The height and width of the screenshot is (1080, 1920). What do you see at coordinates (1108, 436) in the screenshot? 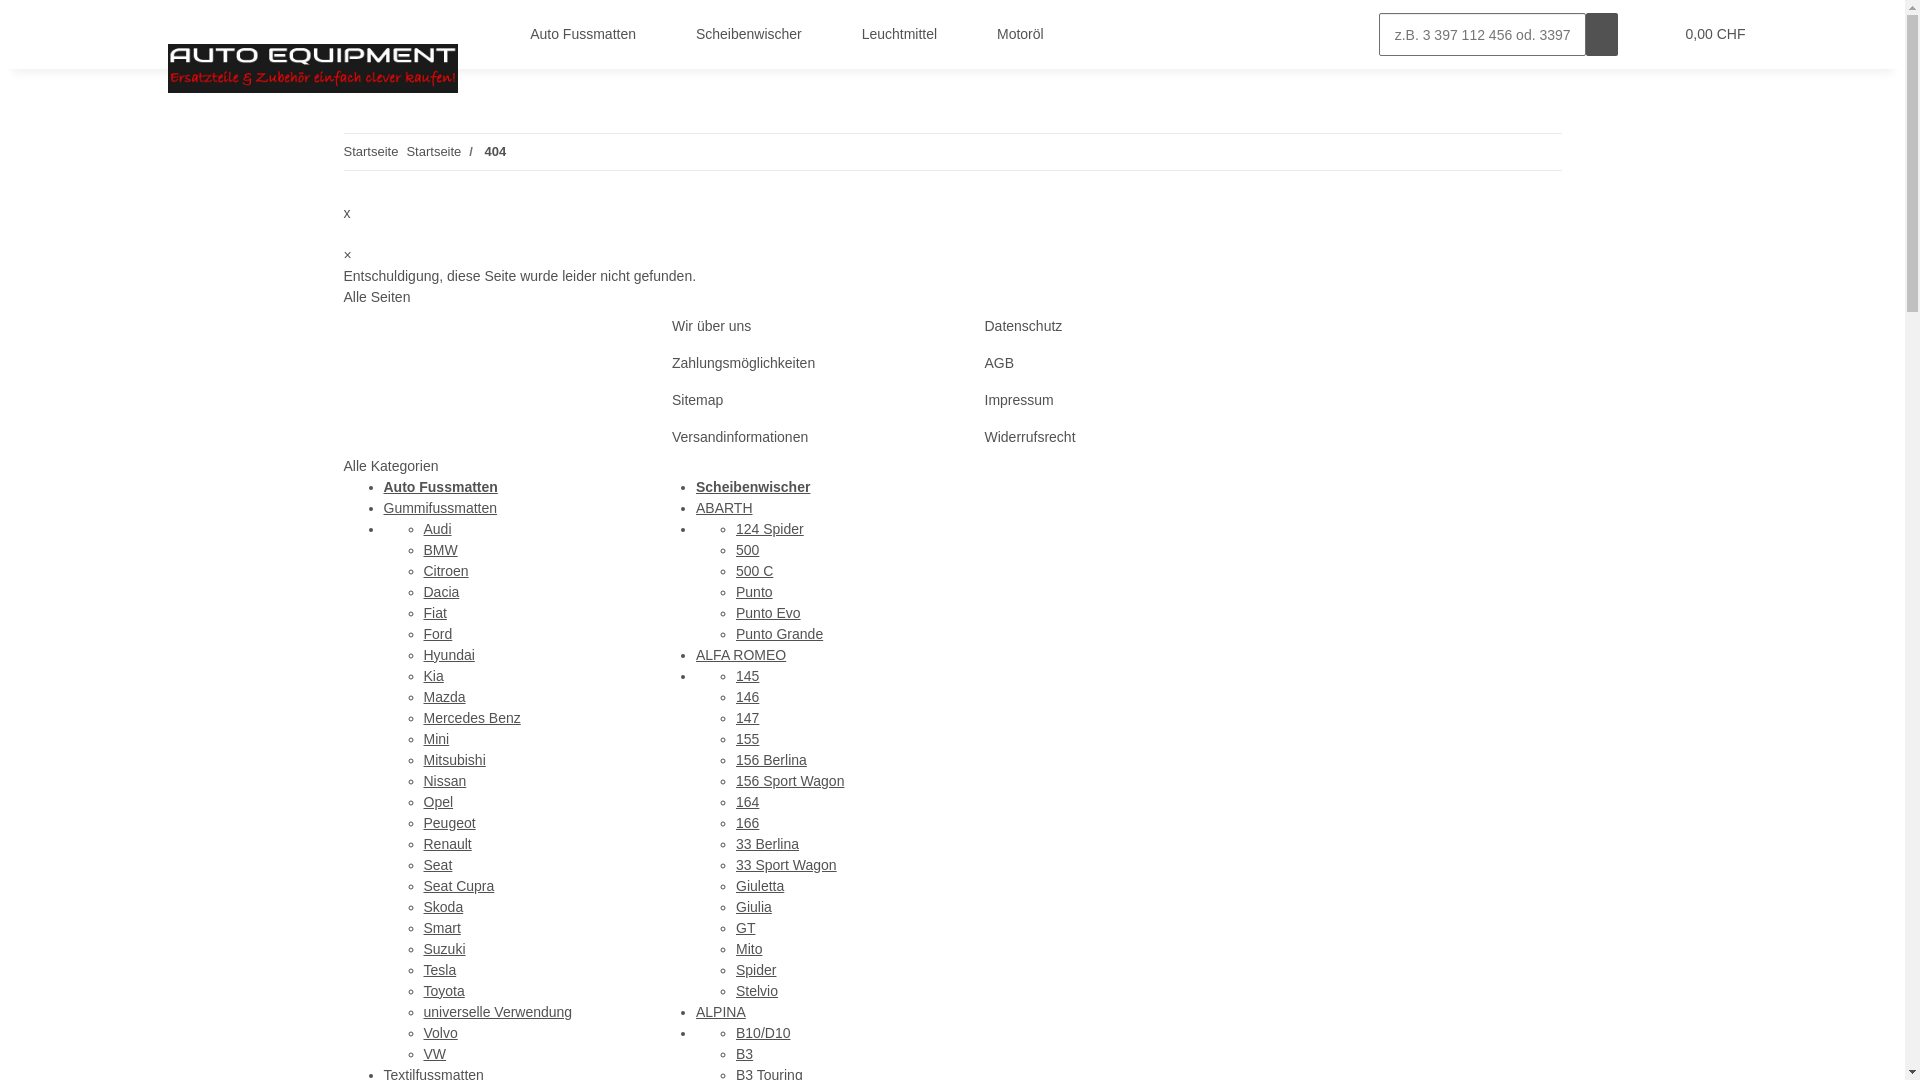
I see `Widerrufsrecht` at bounding box center [1108, 436].